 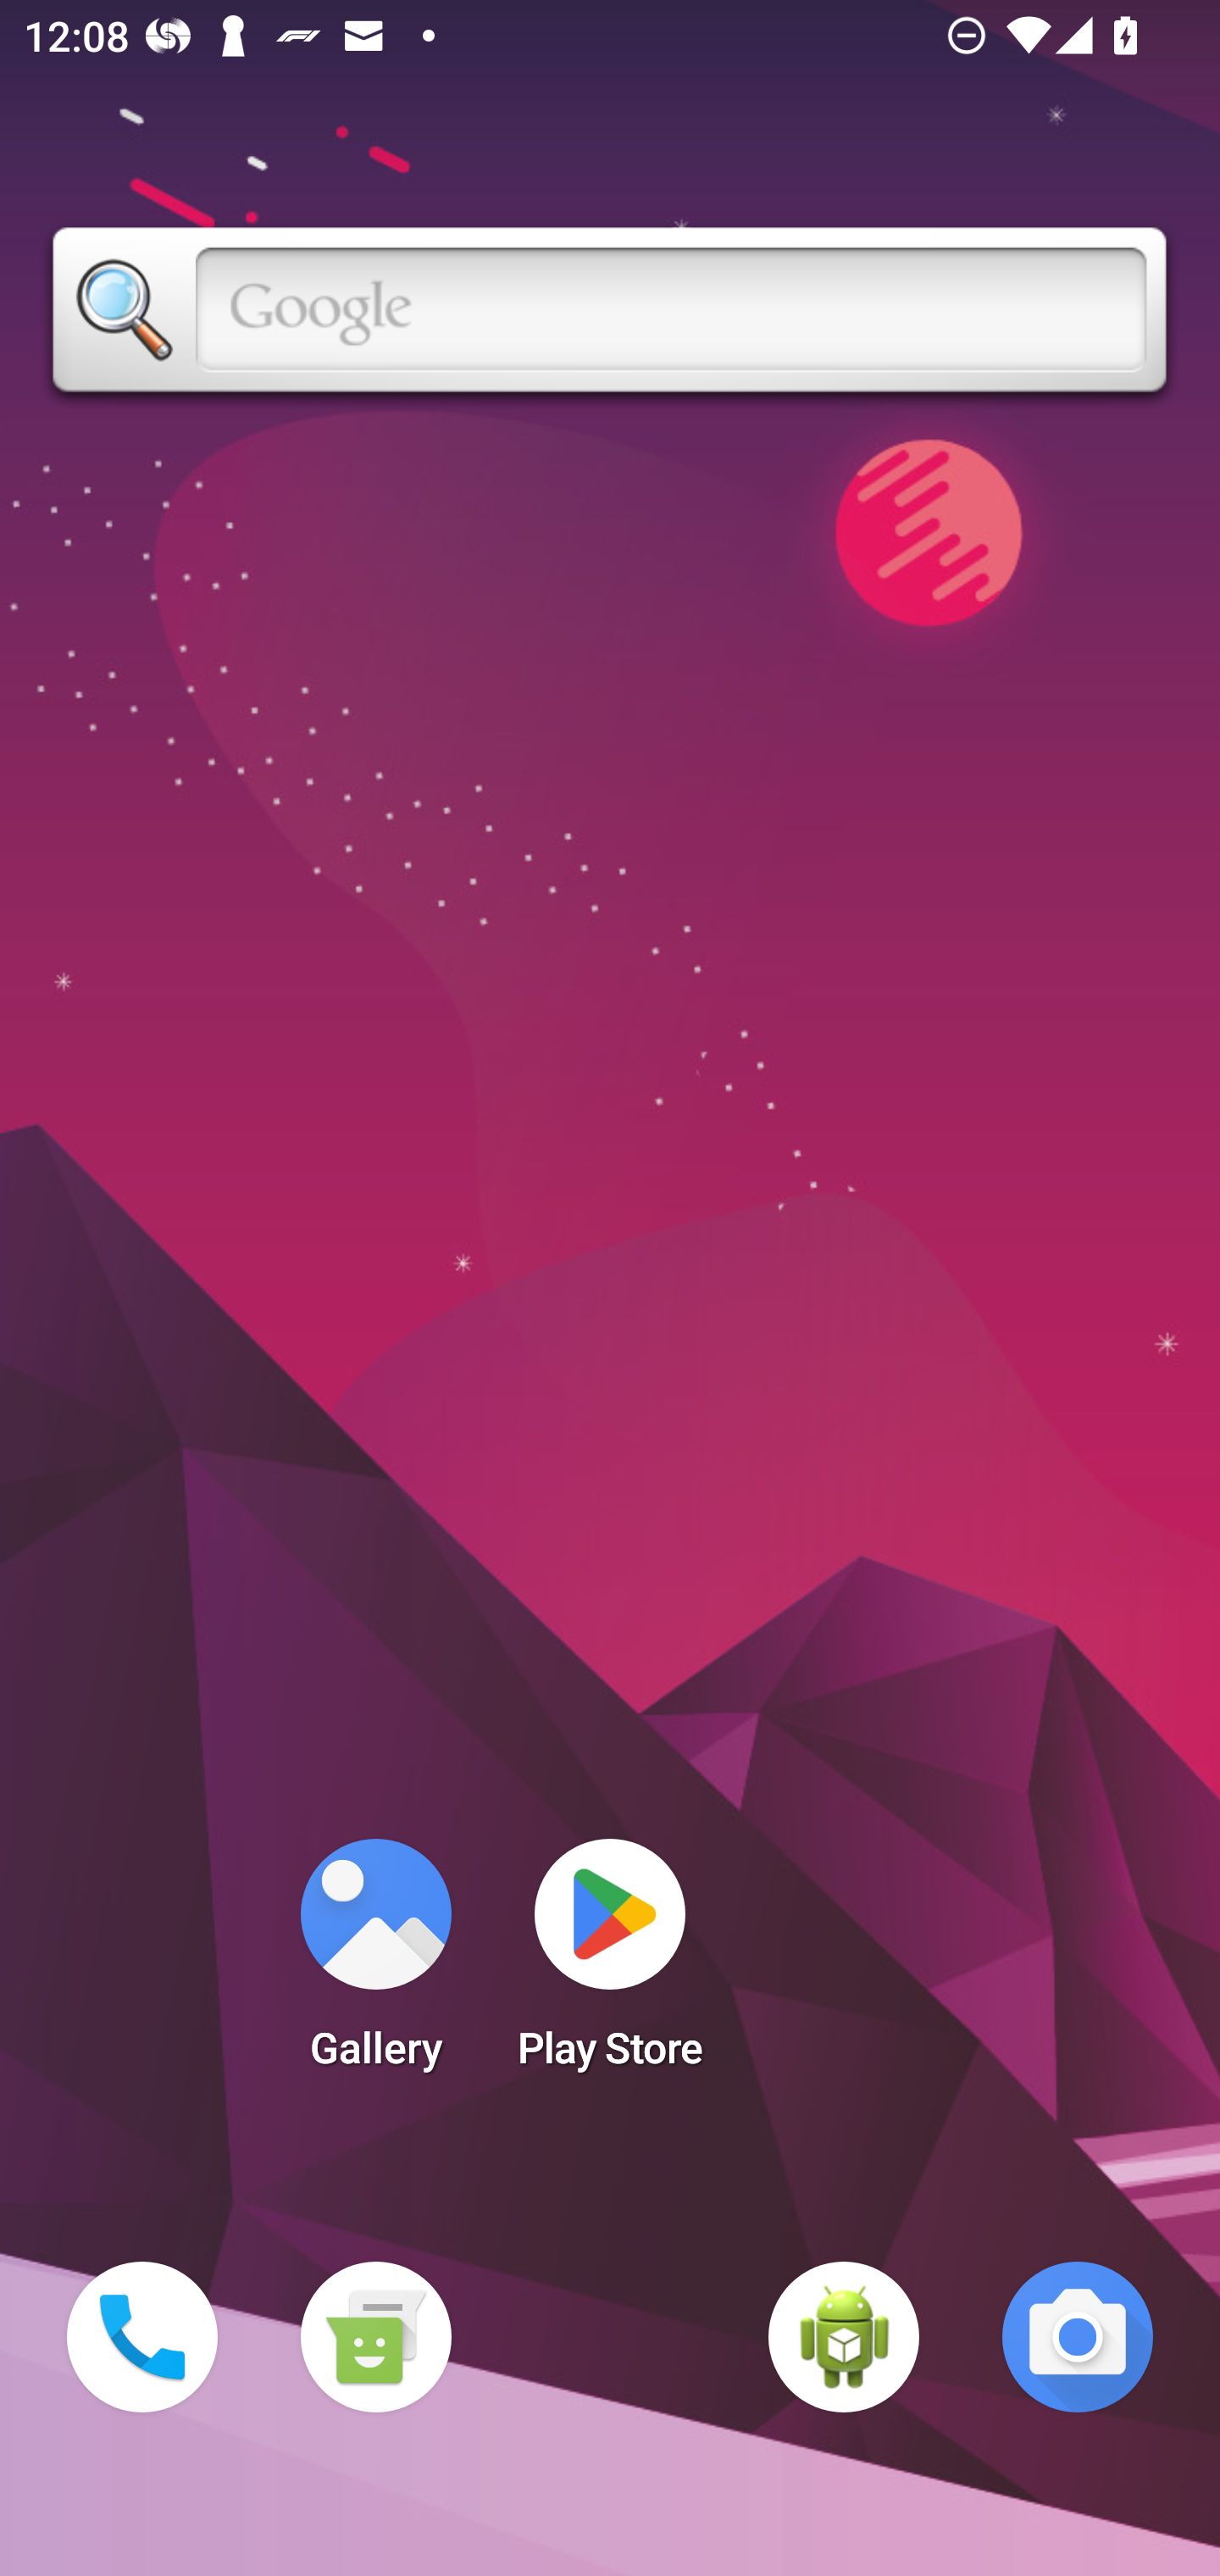 What do you see at coordinates (375, 2337) in the screenshot?
I see `Messaging` at bounding box center [375, 2337].